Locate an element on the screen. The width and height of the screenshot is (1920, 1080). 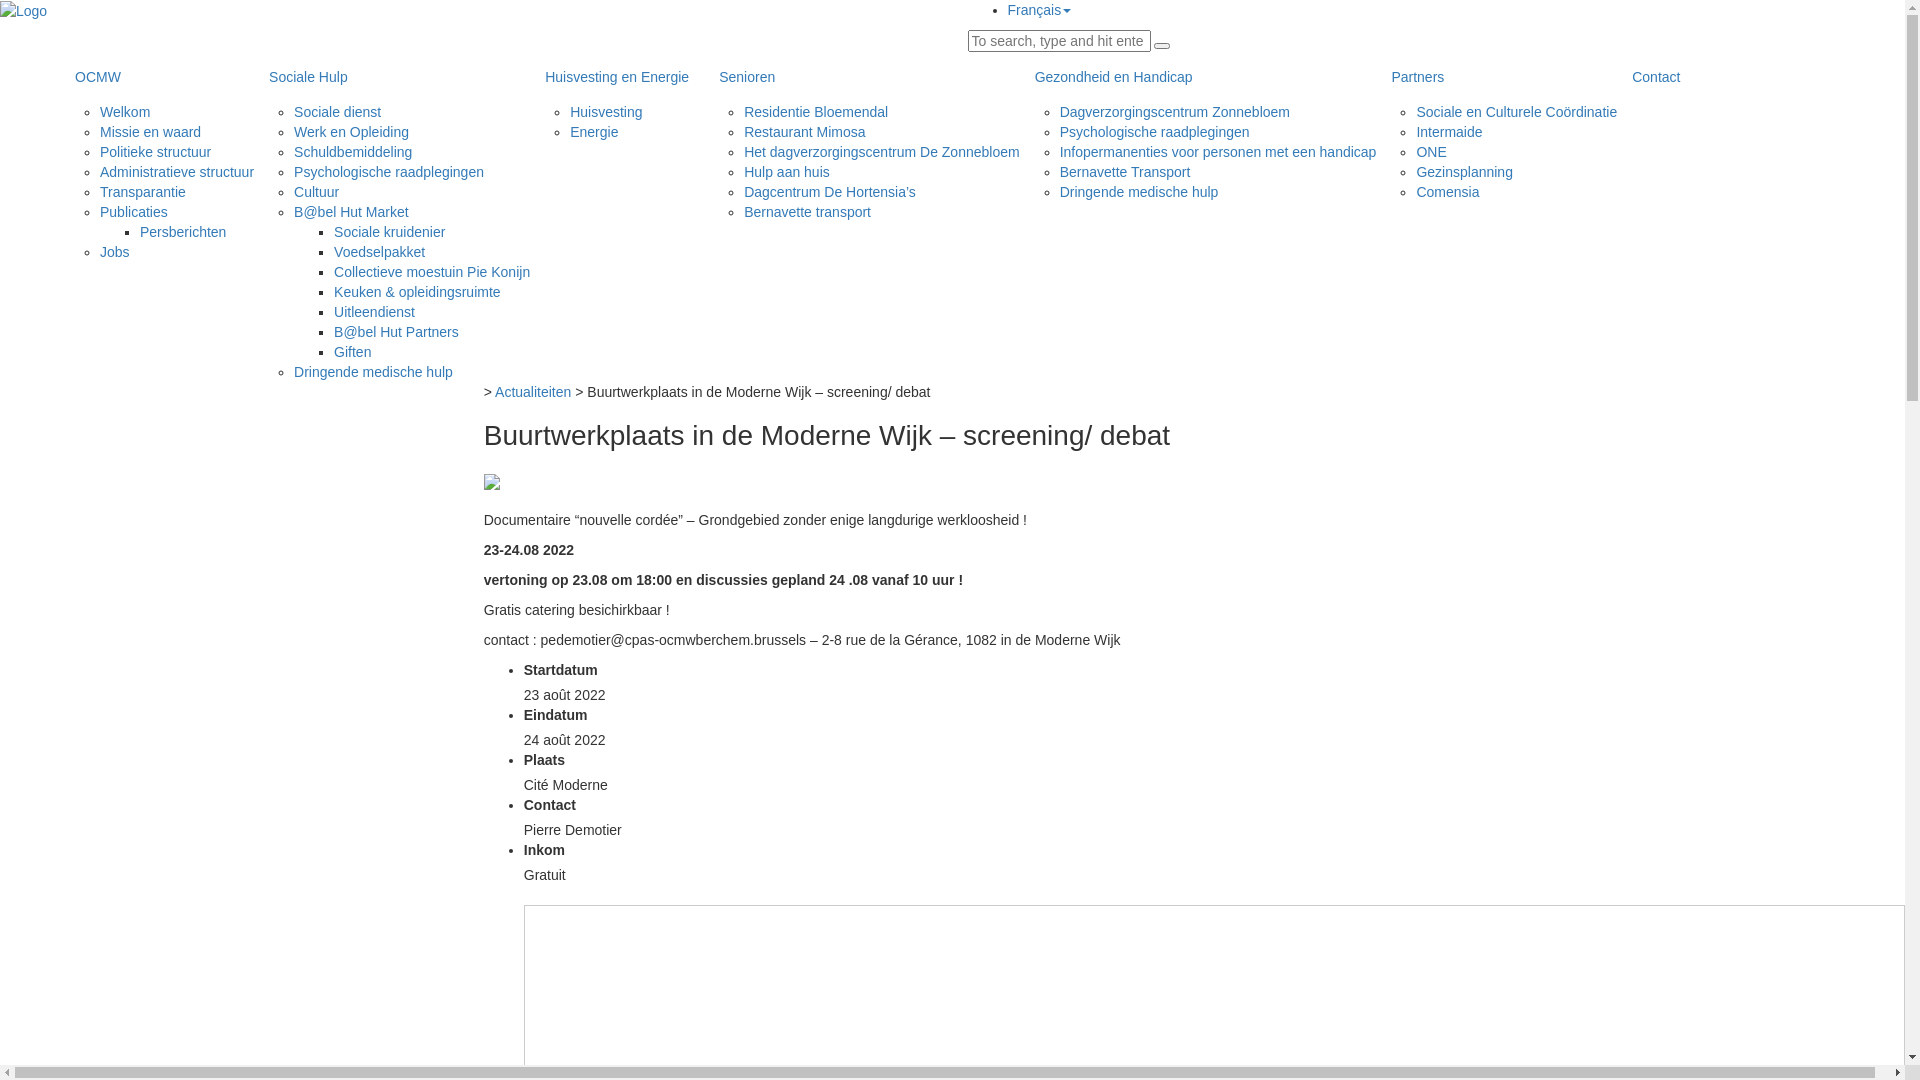
Bernavette Transport is located at coordinates (1126, 172).